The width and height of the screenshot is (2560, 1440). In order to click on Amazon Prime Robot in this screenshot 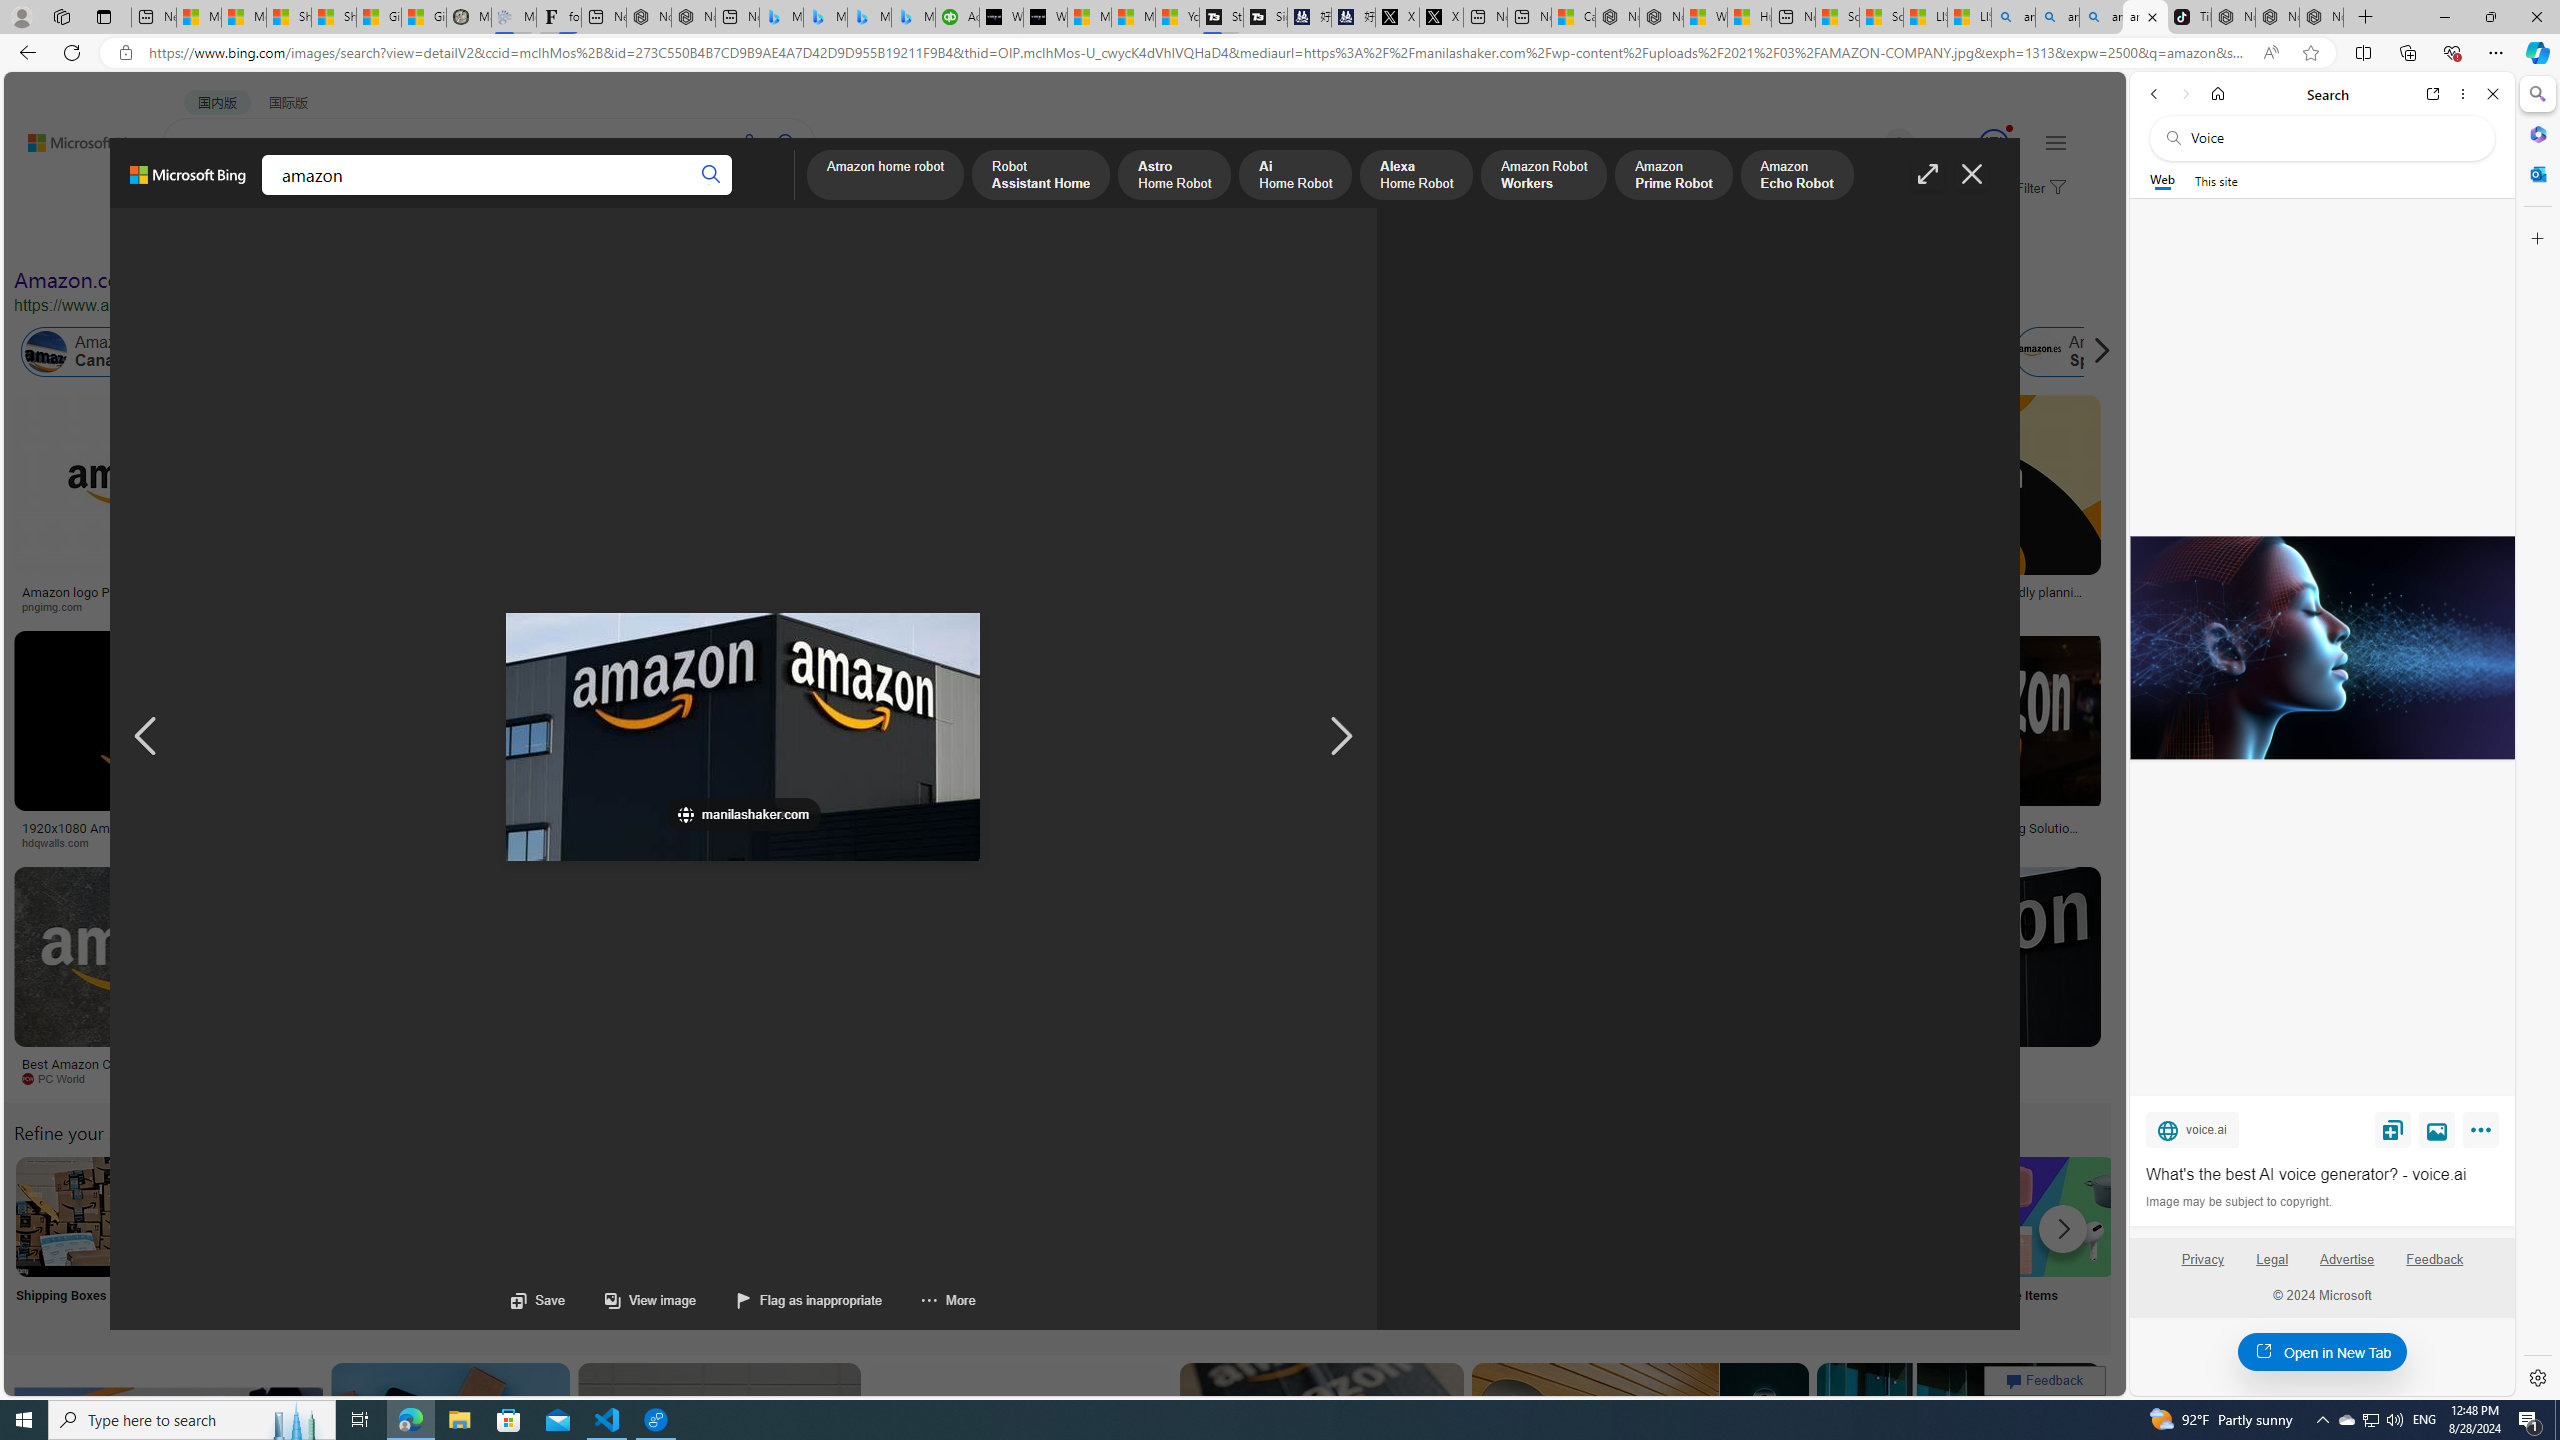, I will do `click(1674, 176)`.